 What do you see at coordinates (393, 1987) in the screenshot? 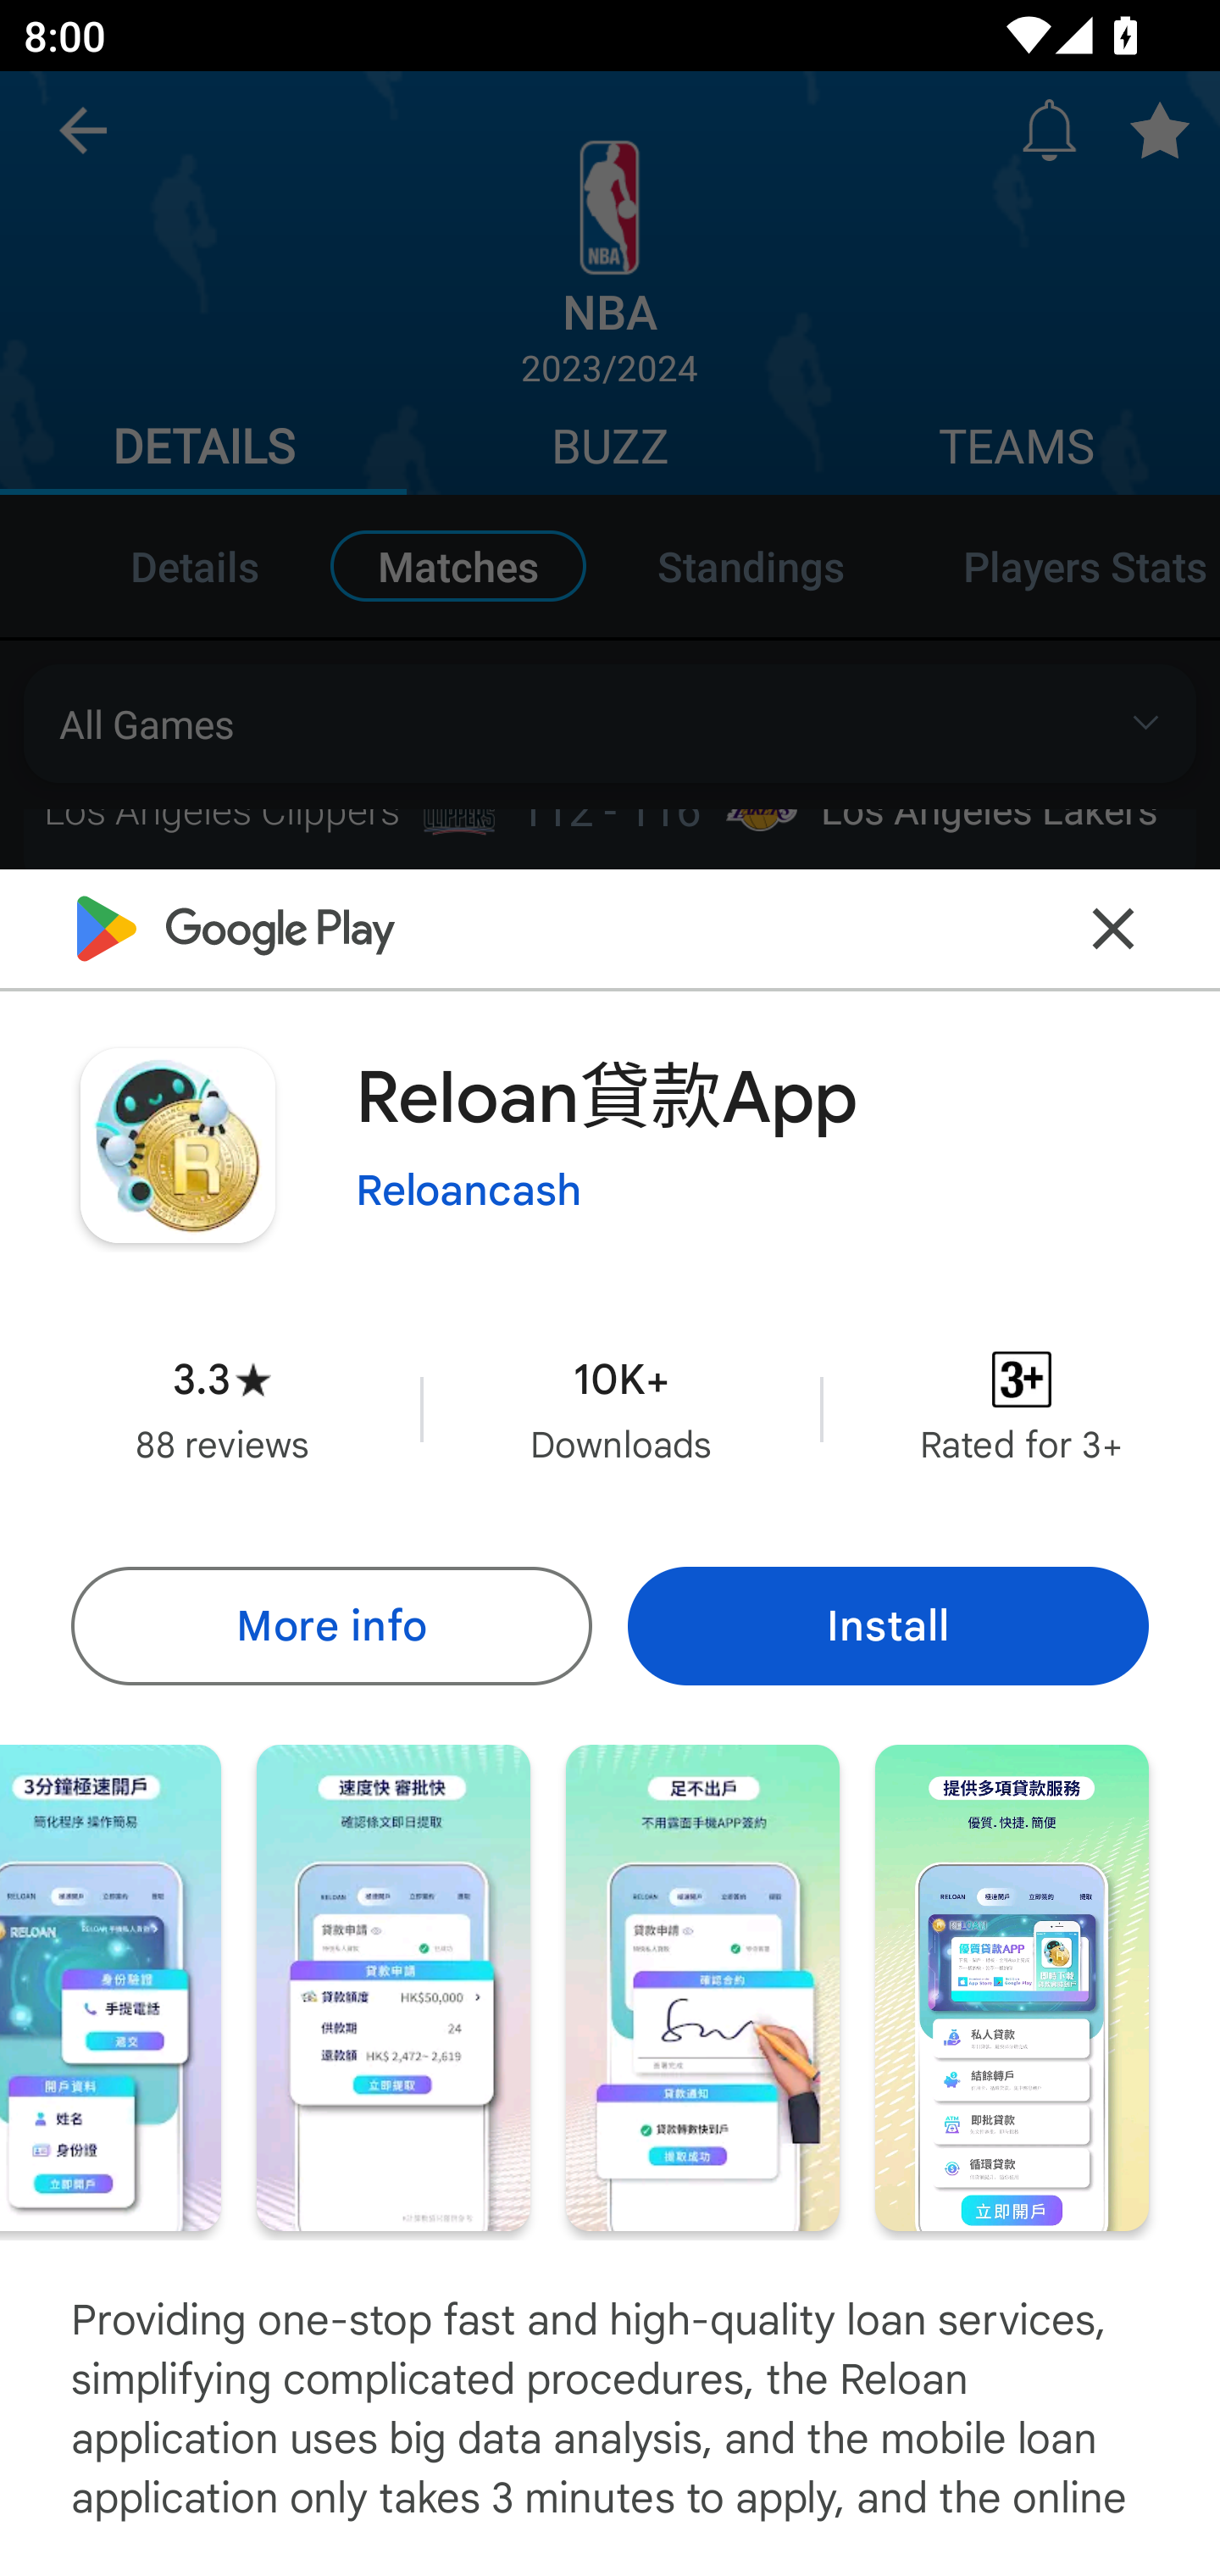
I see `Screenshot "3" of "5"` at bounding box center [393, 1987].